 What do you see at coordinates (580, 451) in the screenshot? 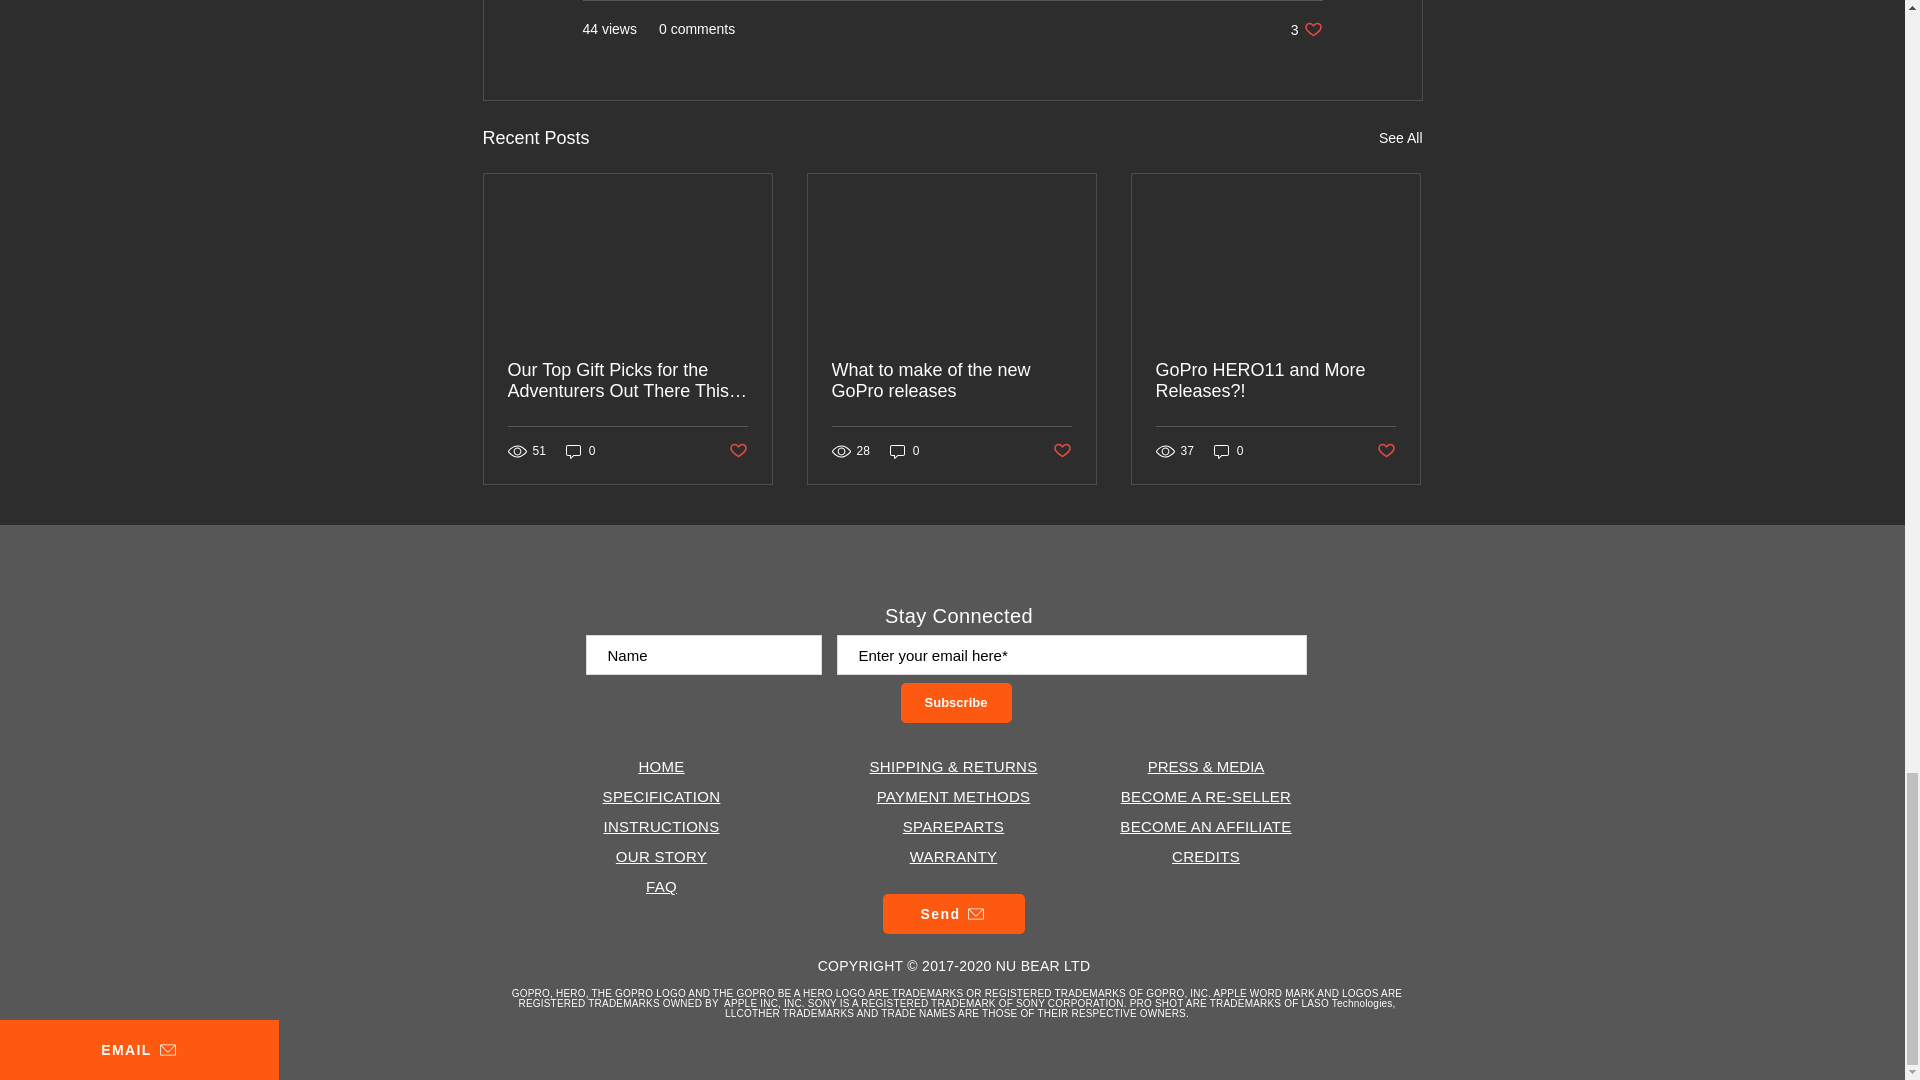
I see `Post not marked as liked` at bounding box center [580, 451].